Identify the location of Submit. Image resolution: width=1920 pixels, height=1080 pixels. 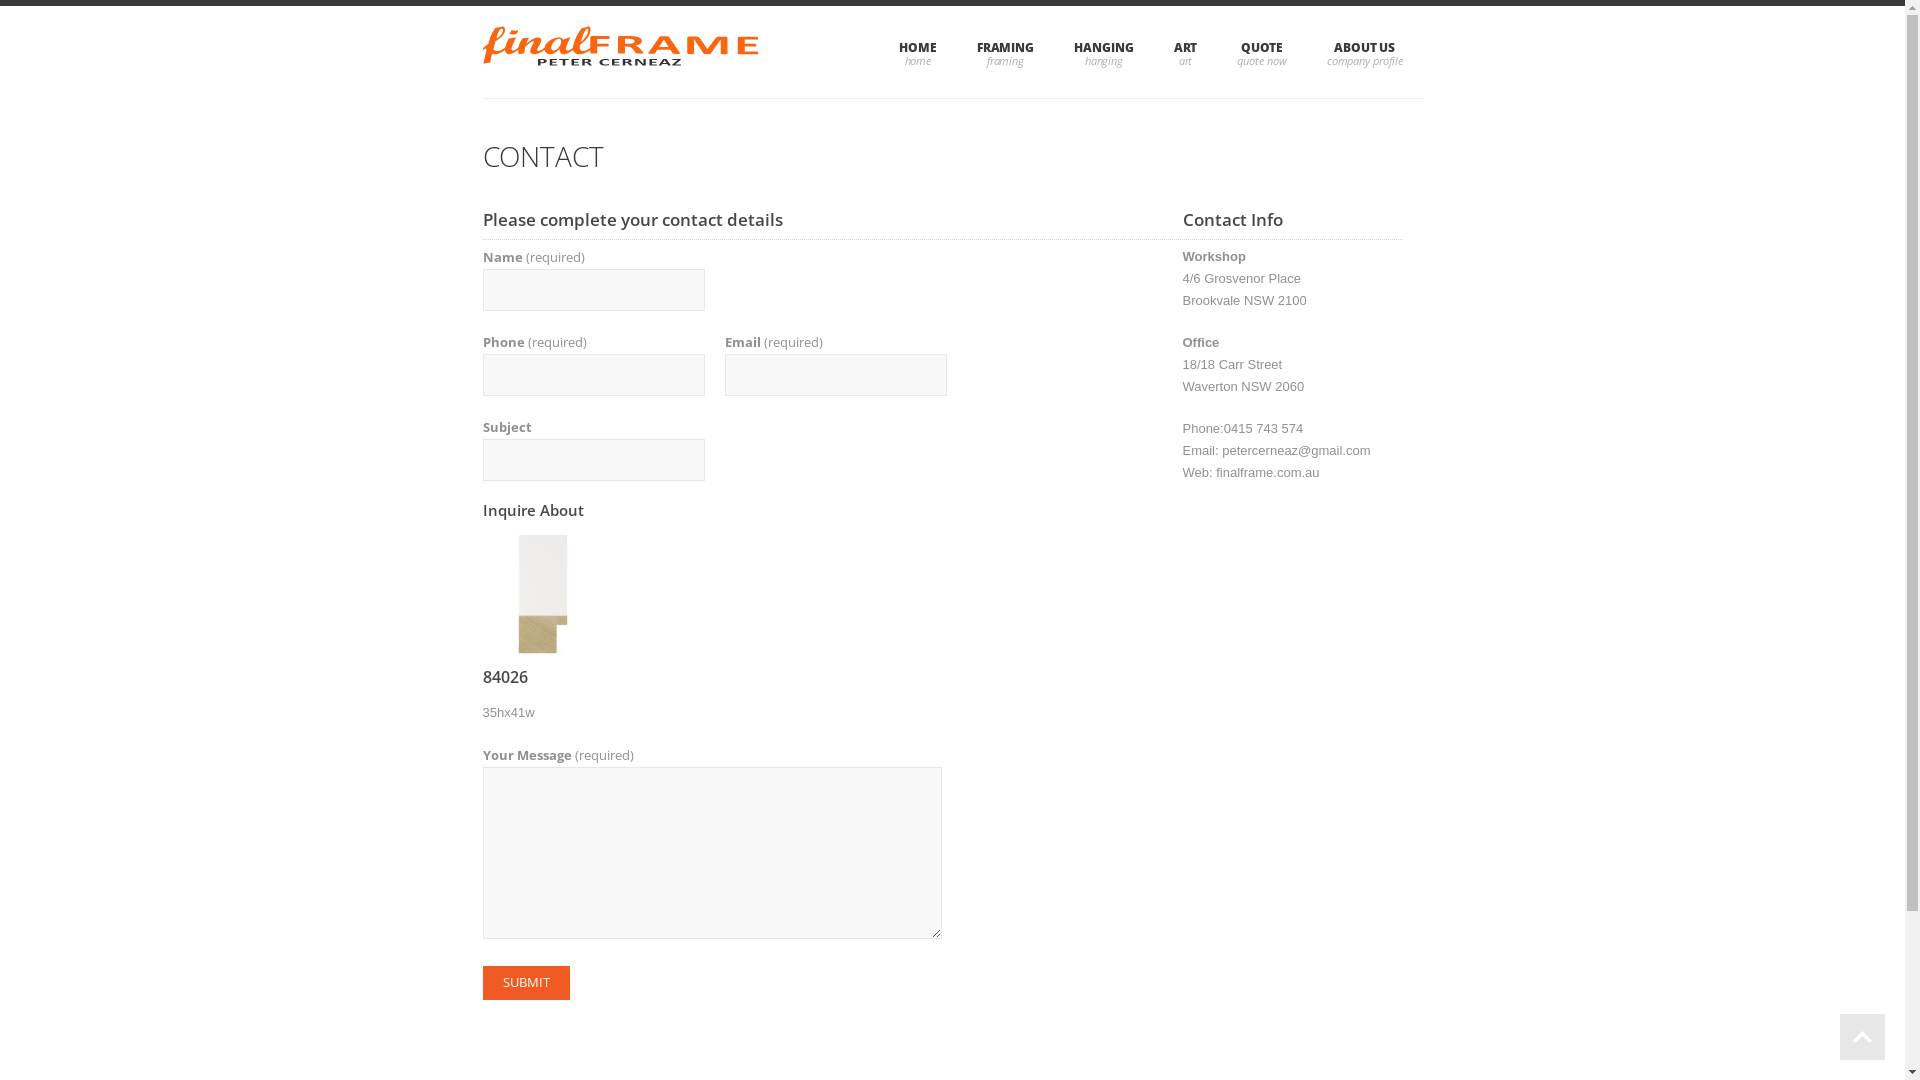
(526, 983).